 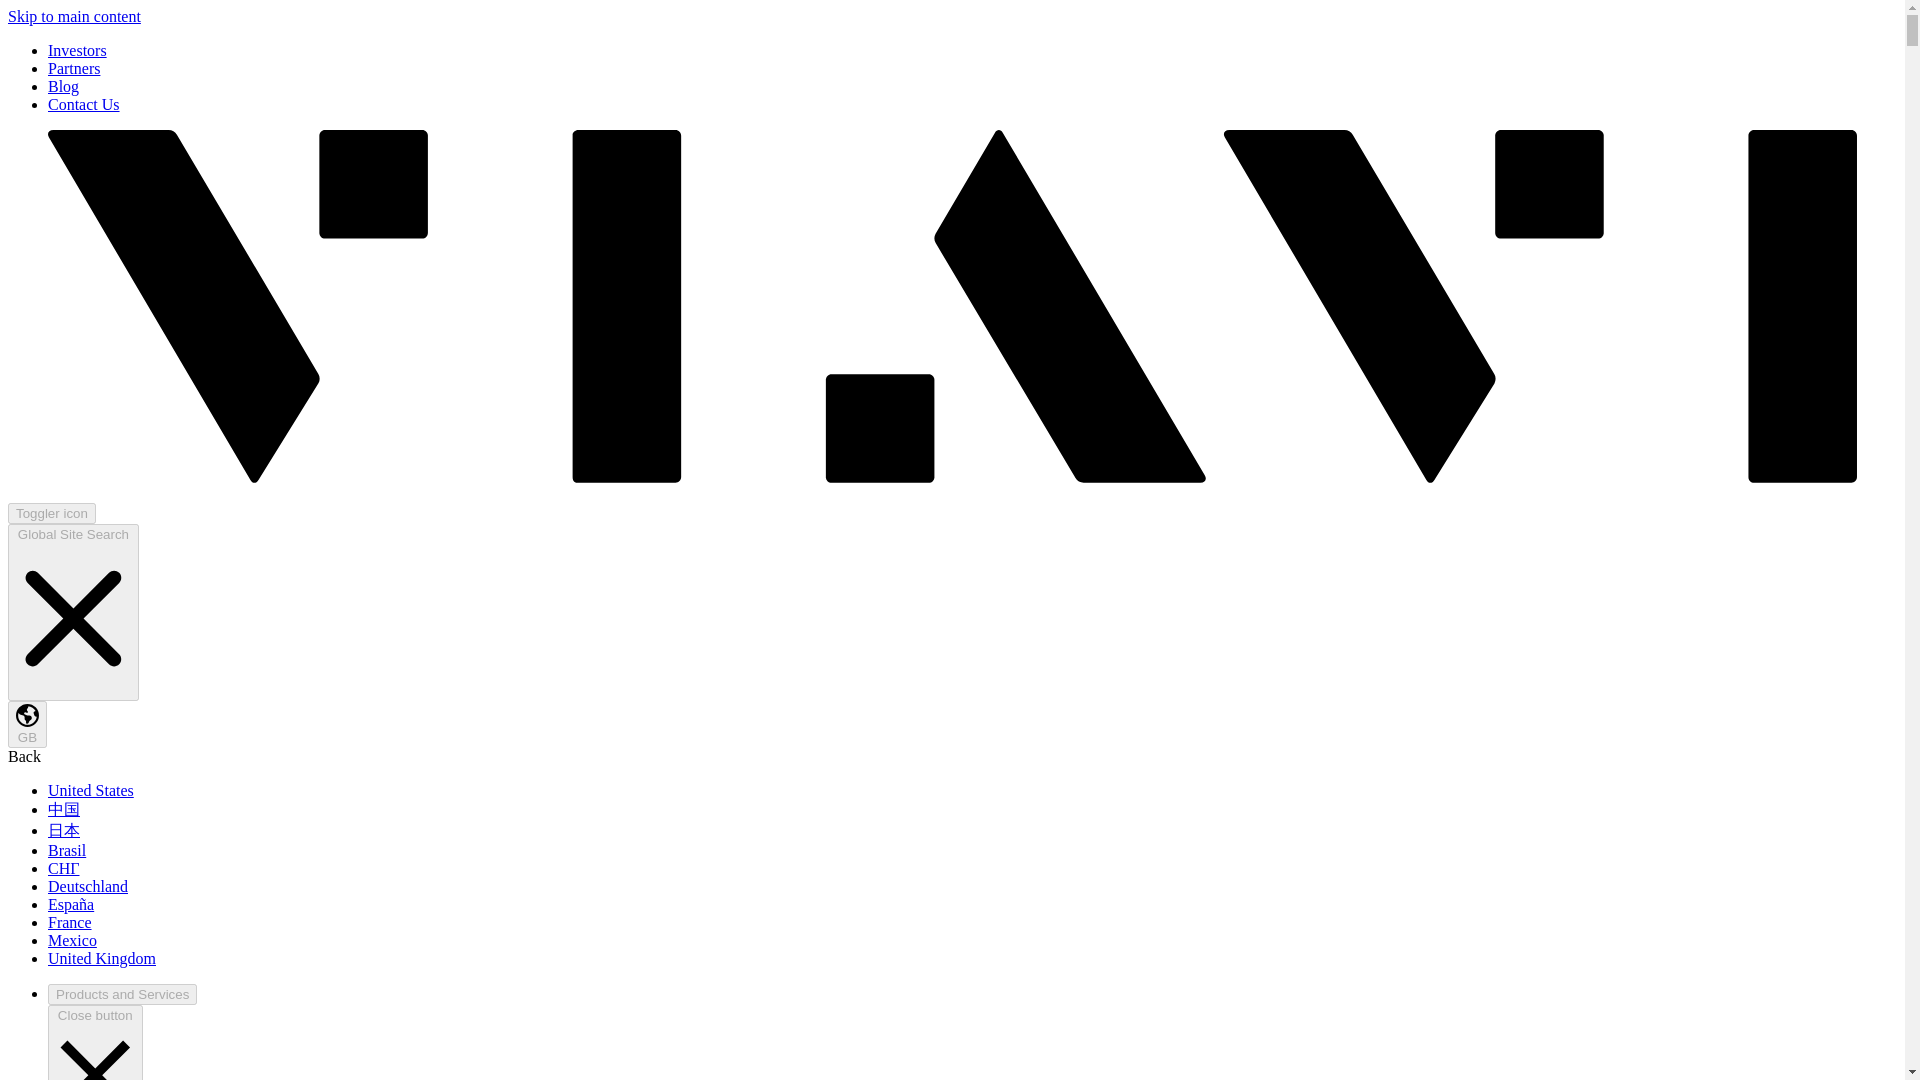 I want to click on Skip to main content, so click(x=74, y=16).